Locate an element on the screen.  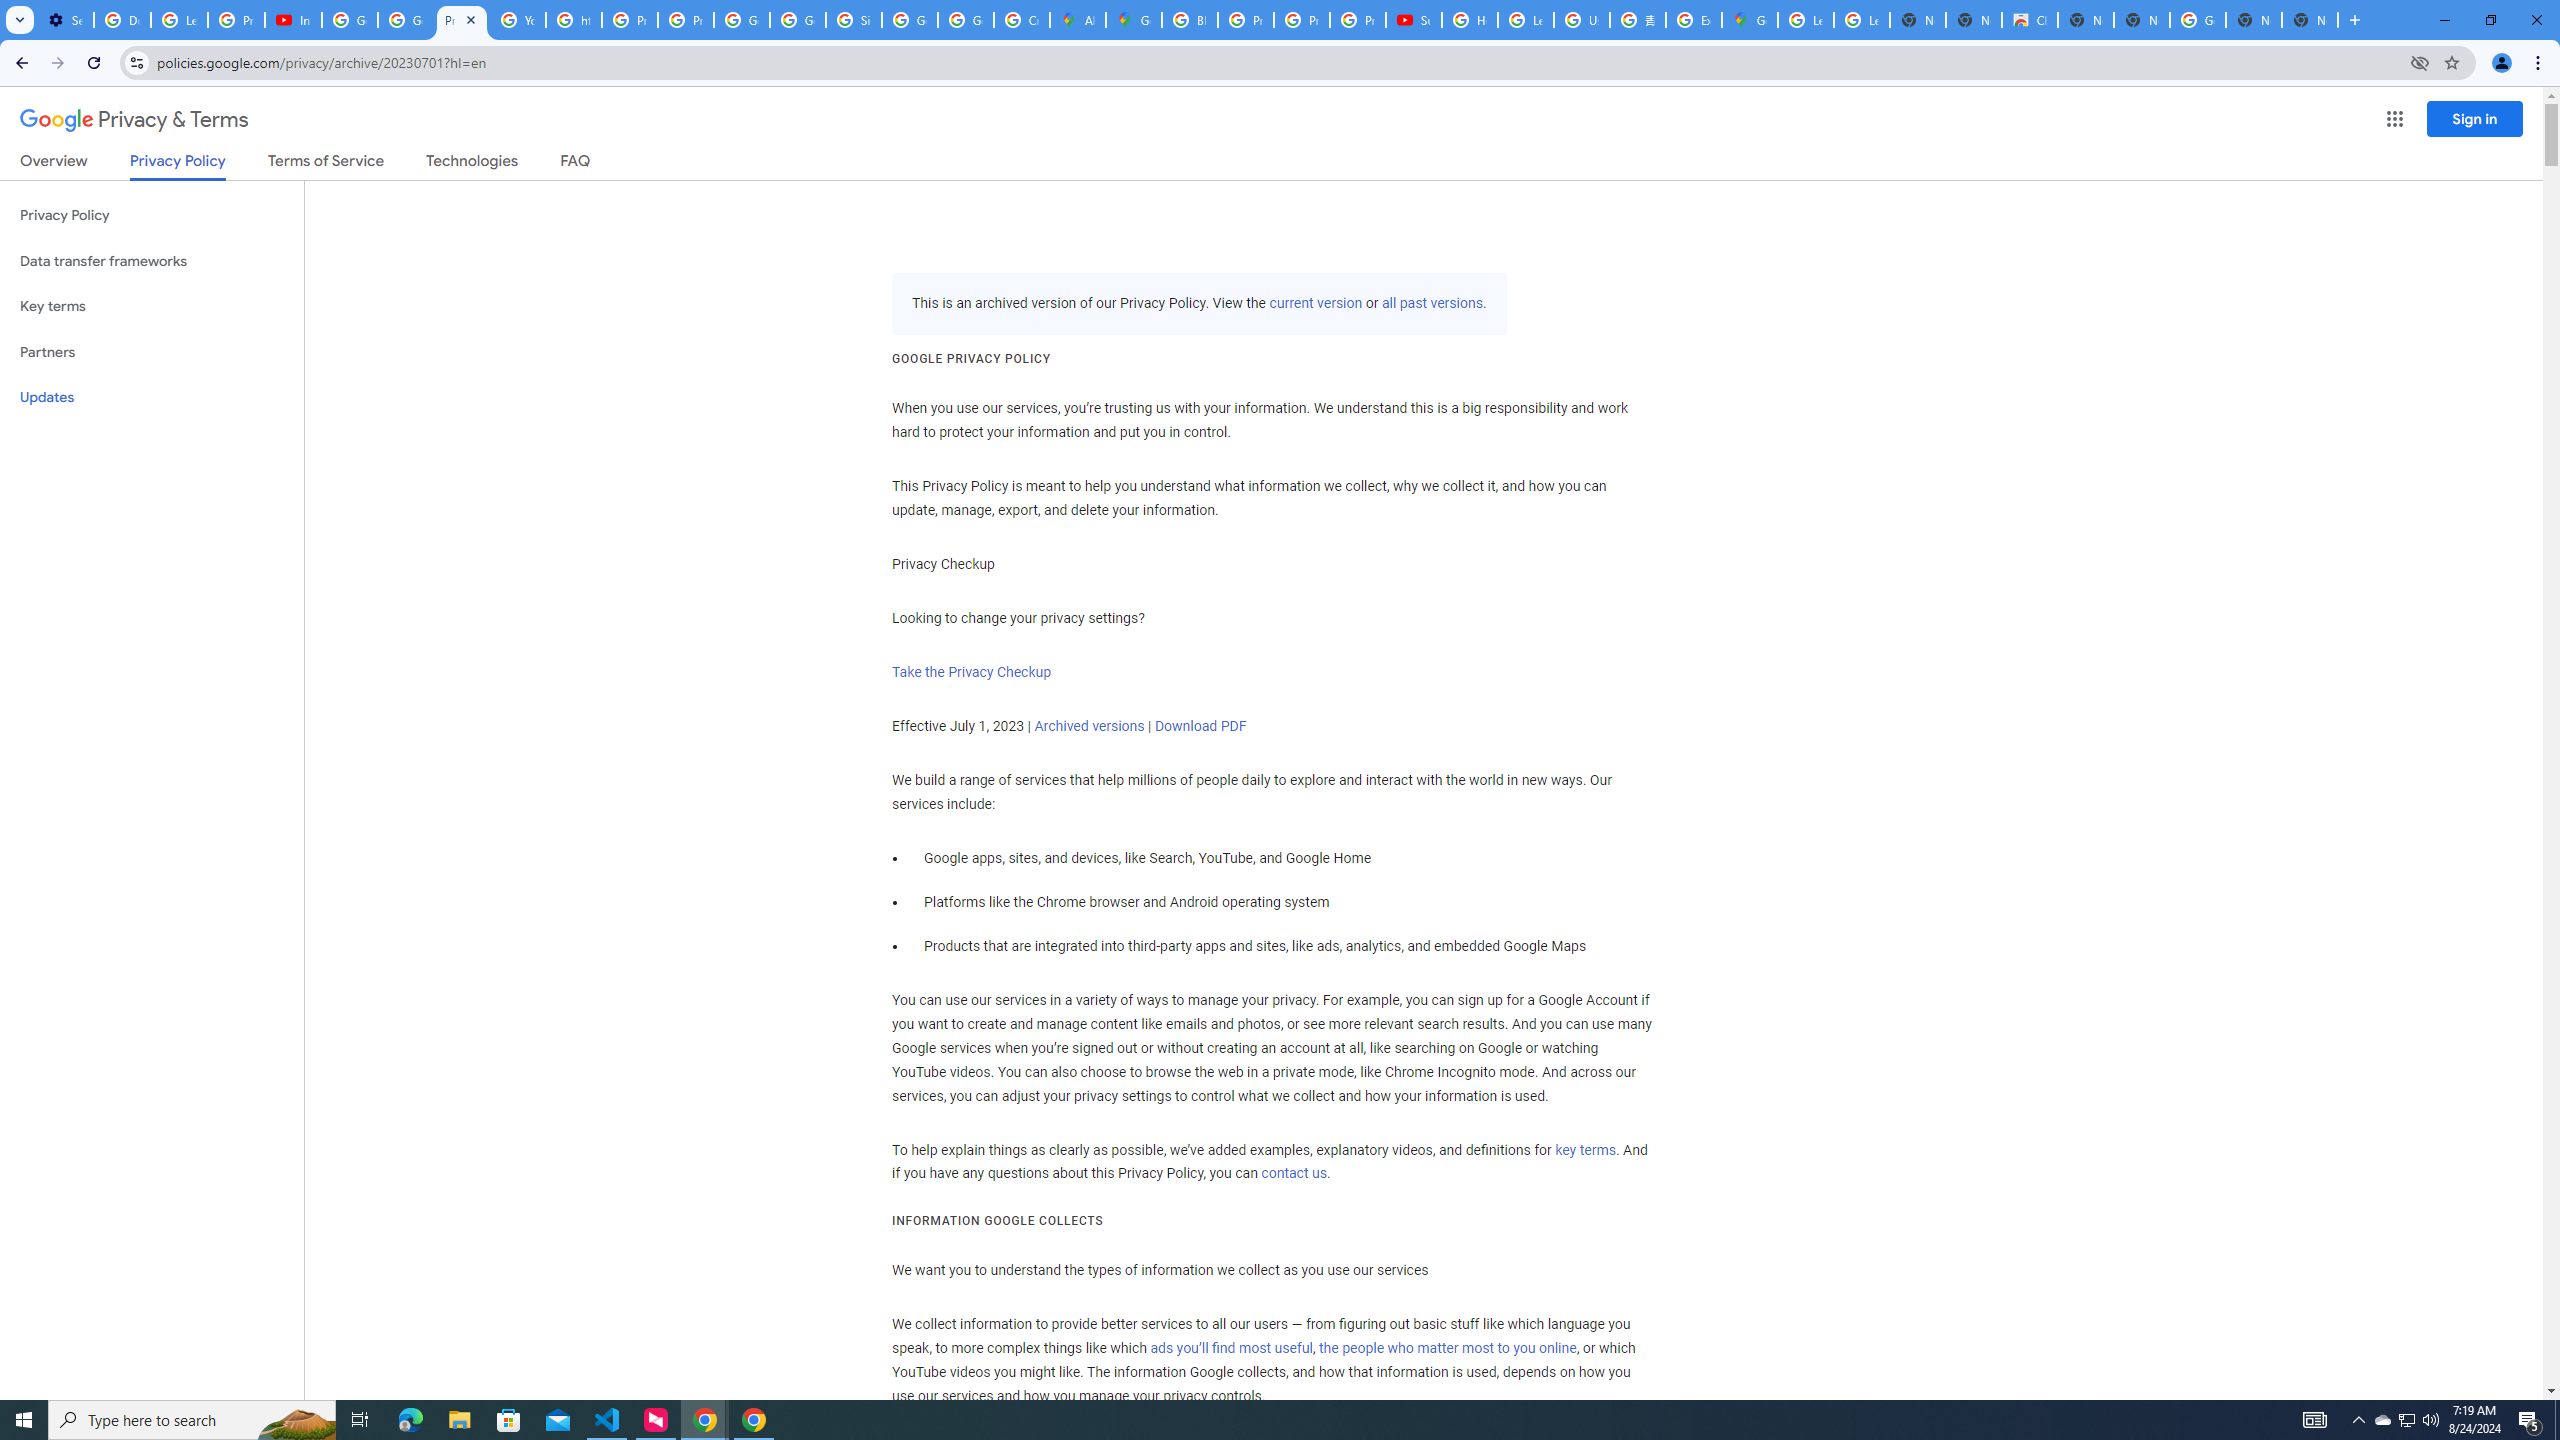
Take the Privacy Checkup is located at coordinates (971, 672).